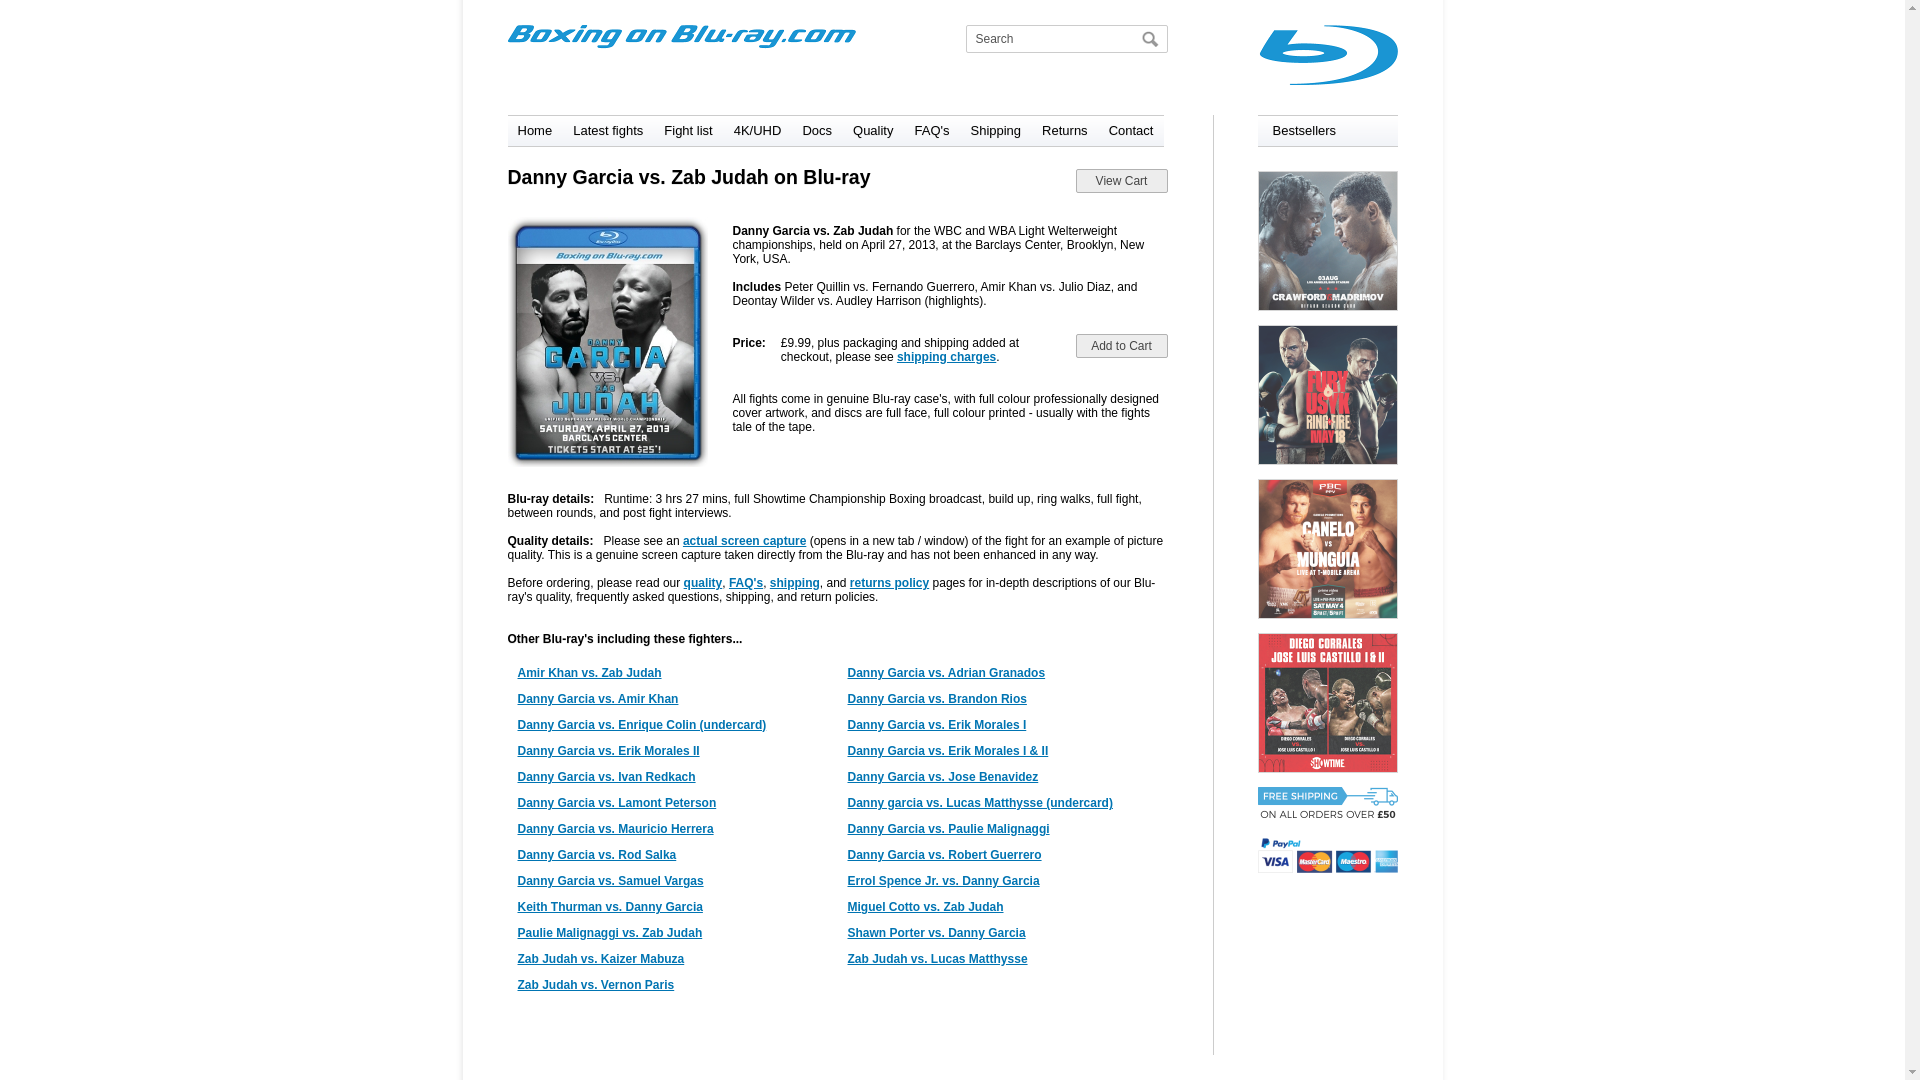 This screenshot has width=1920, height=1080. What do you see at coordinates (1121, 180) in the screenshot?
I see `View Cart` at bounding box center [1121, 180].